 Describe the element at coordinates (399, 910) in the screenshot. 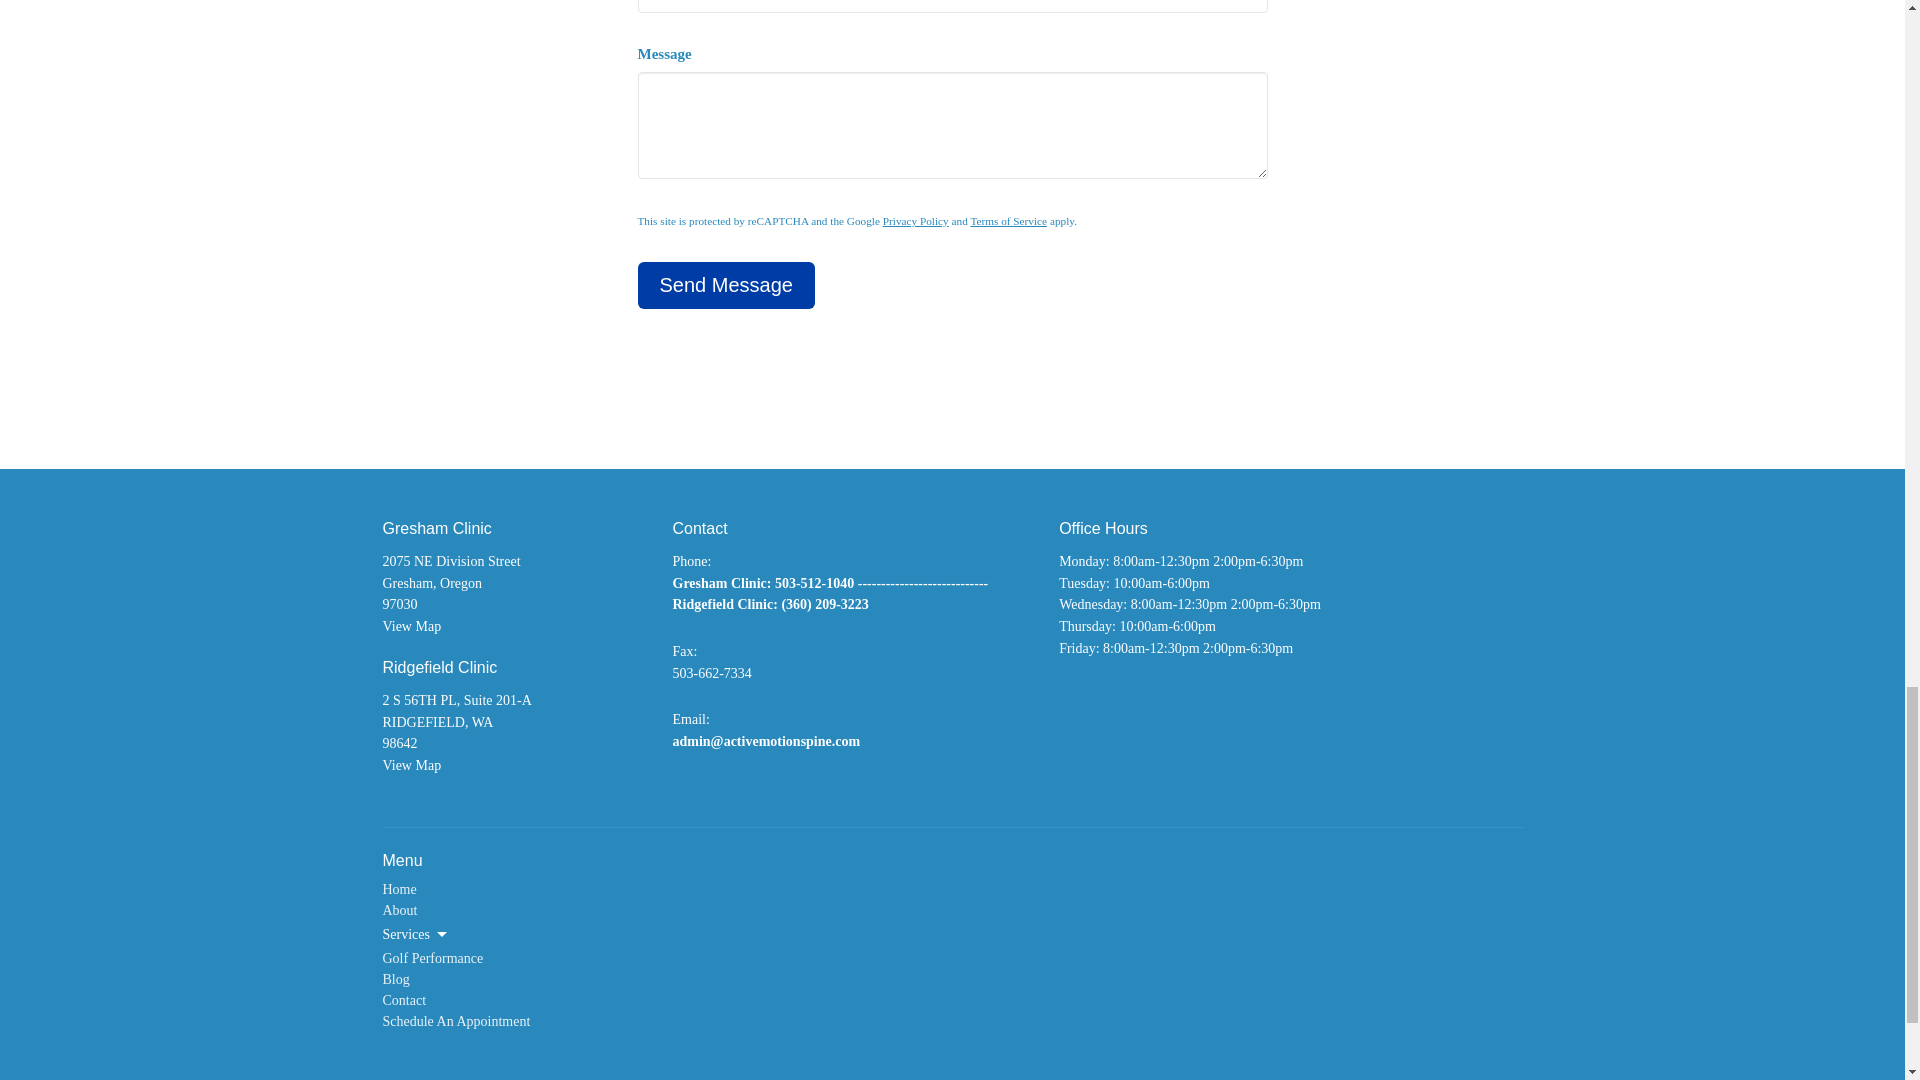

I see `About` at that location.